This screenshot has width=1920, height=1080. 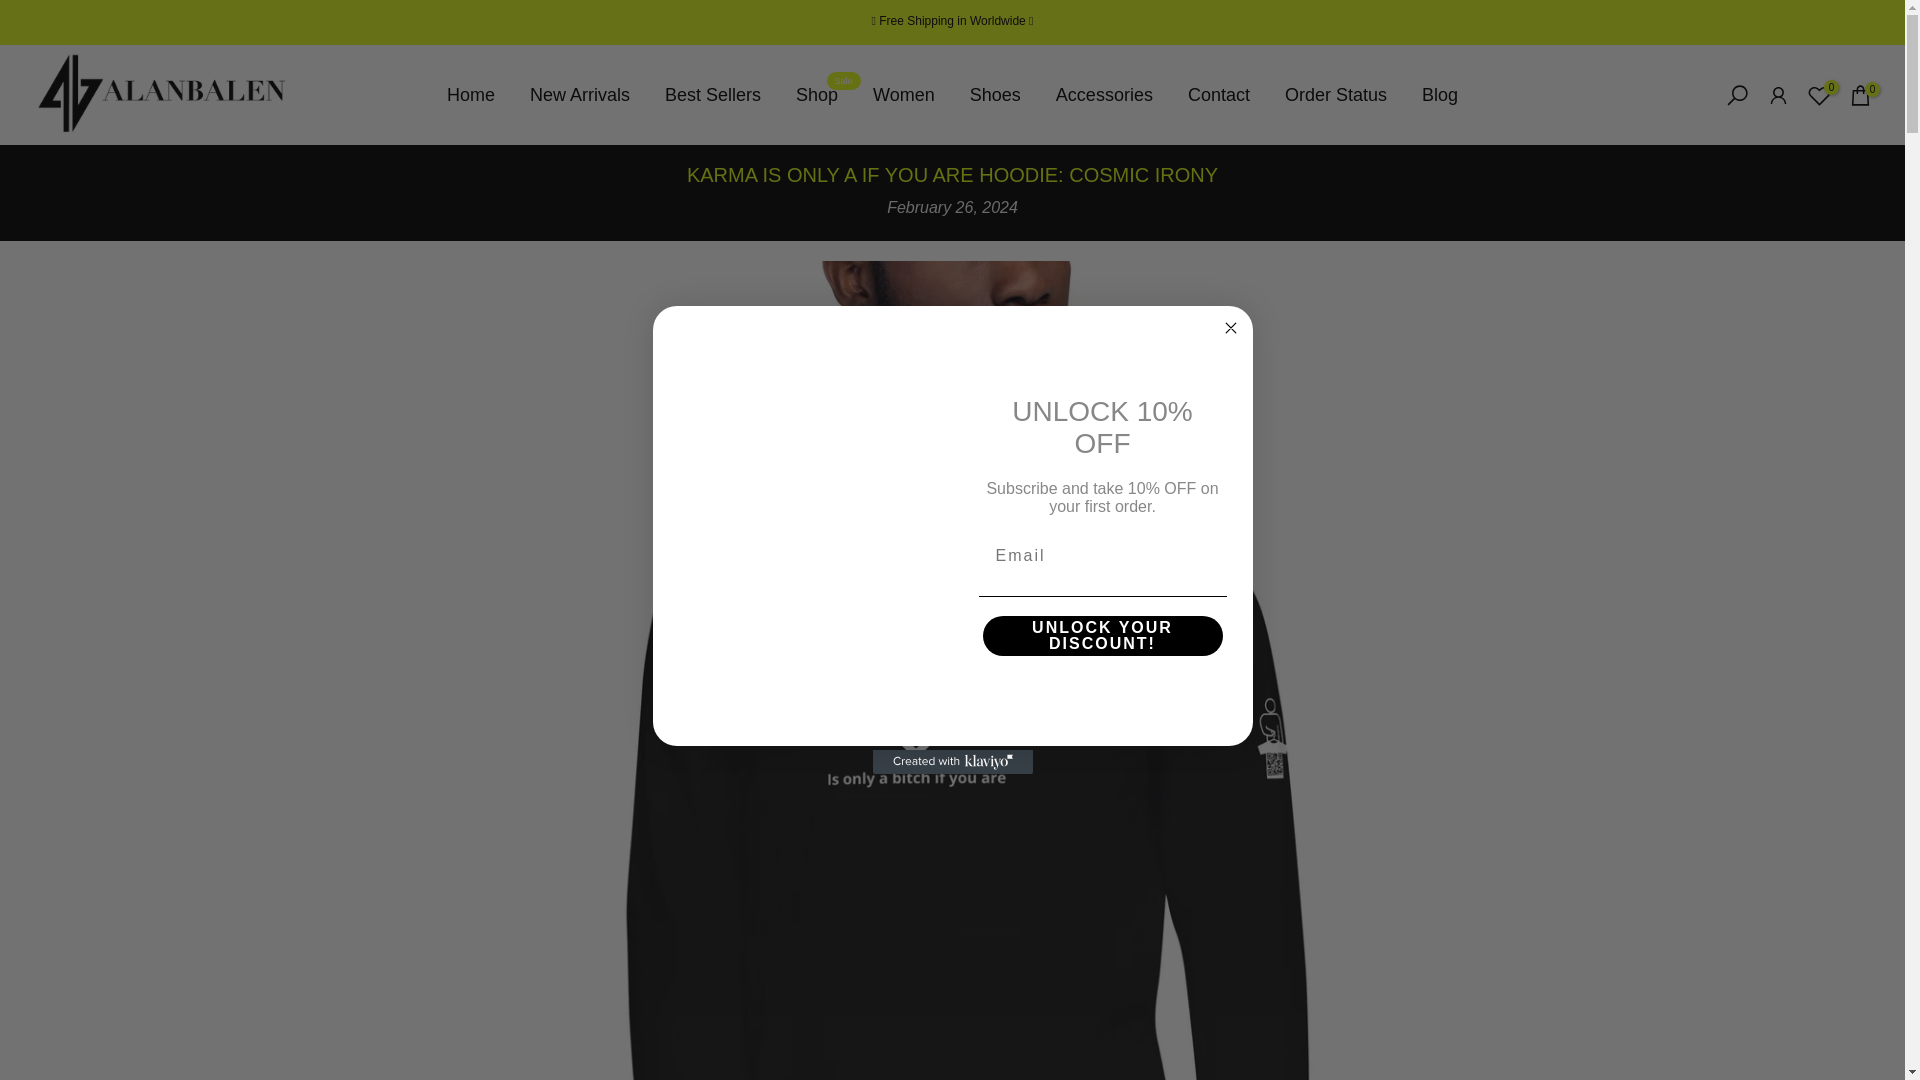 I want to click on Home, so click(x=818, y=95).